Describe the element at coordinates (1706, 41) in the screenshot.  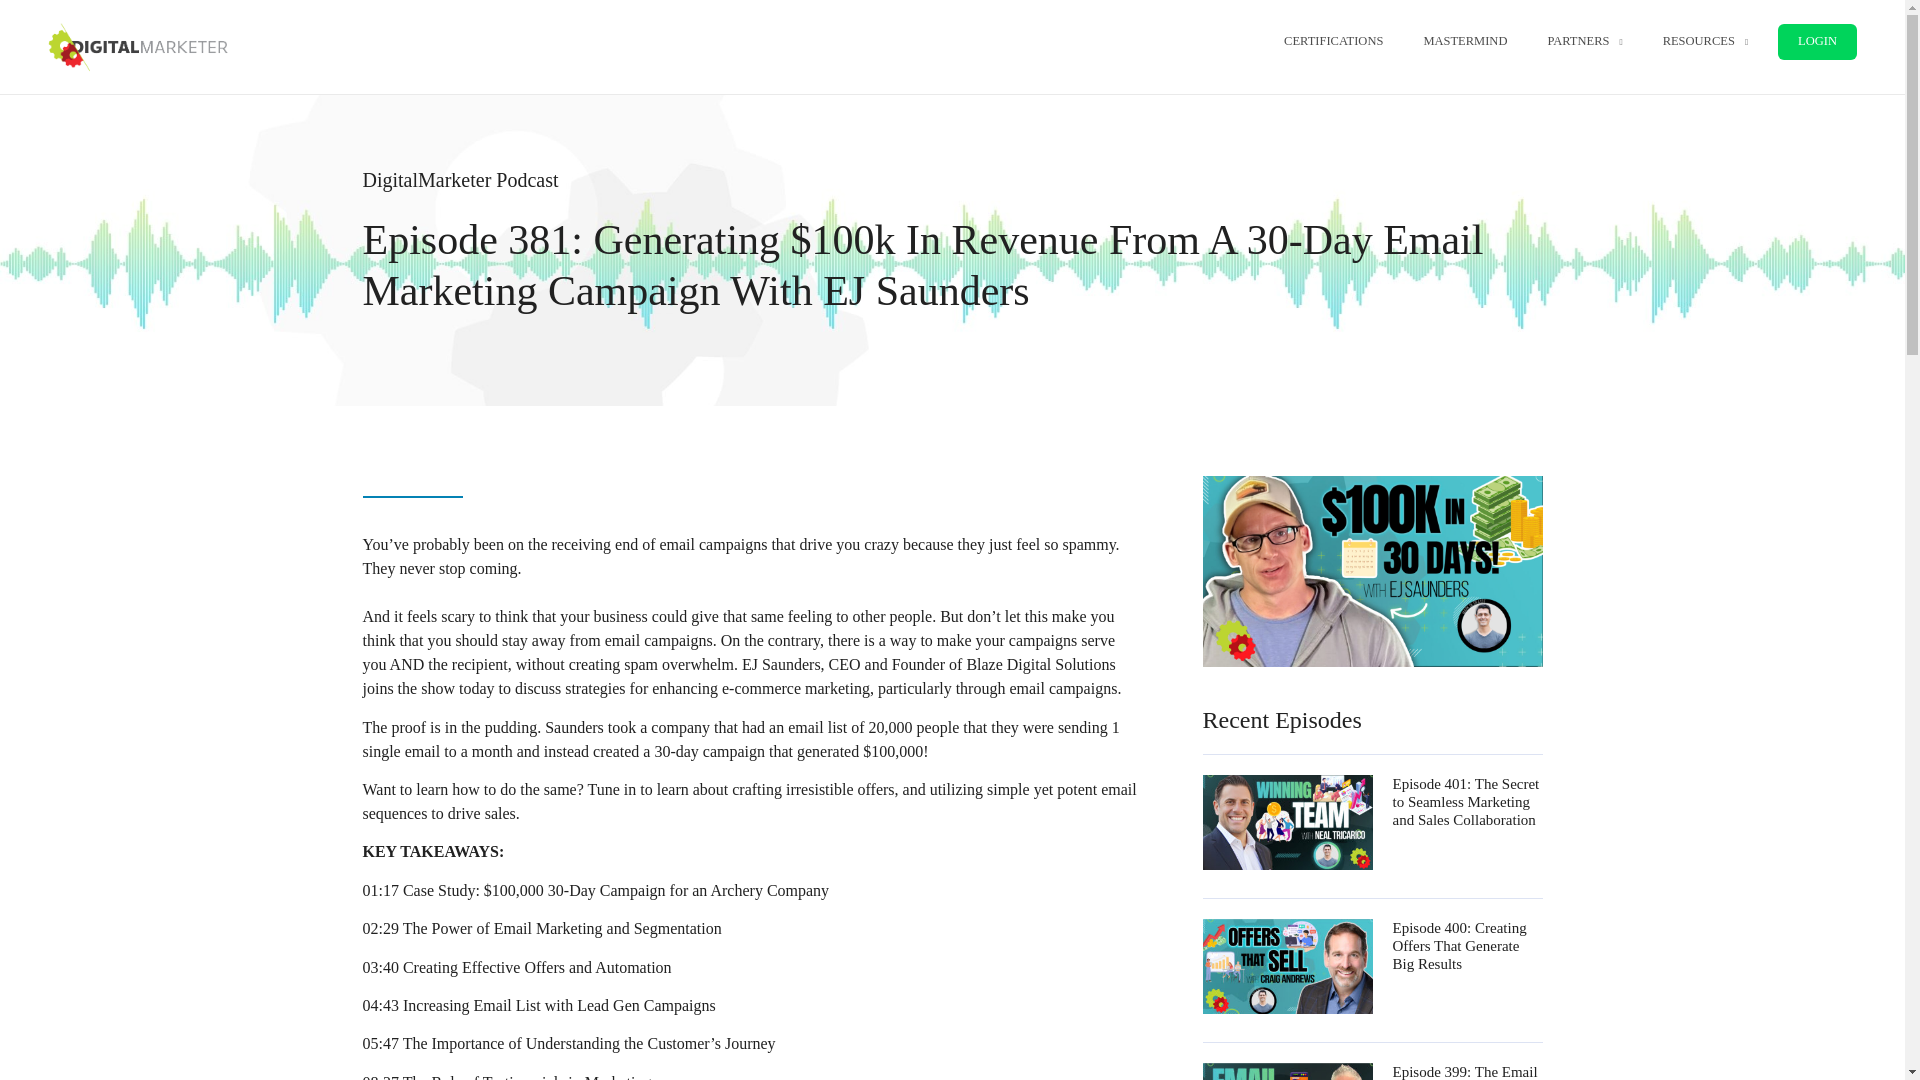
I see `RESOURCES` at that location.